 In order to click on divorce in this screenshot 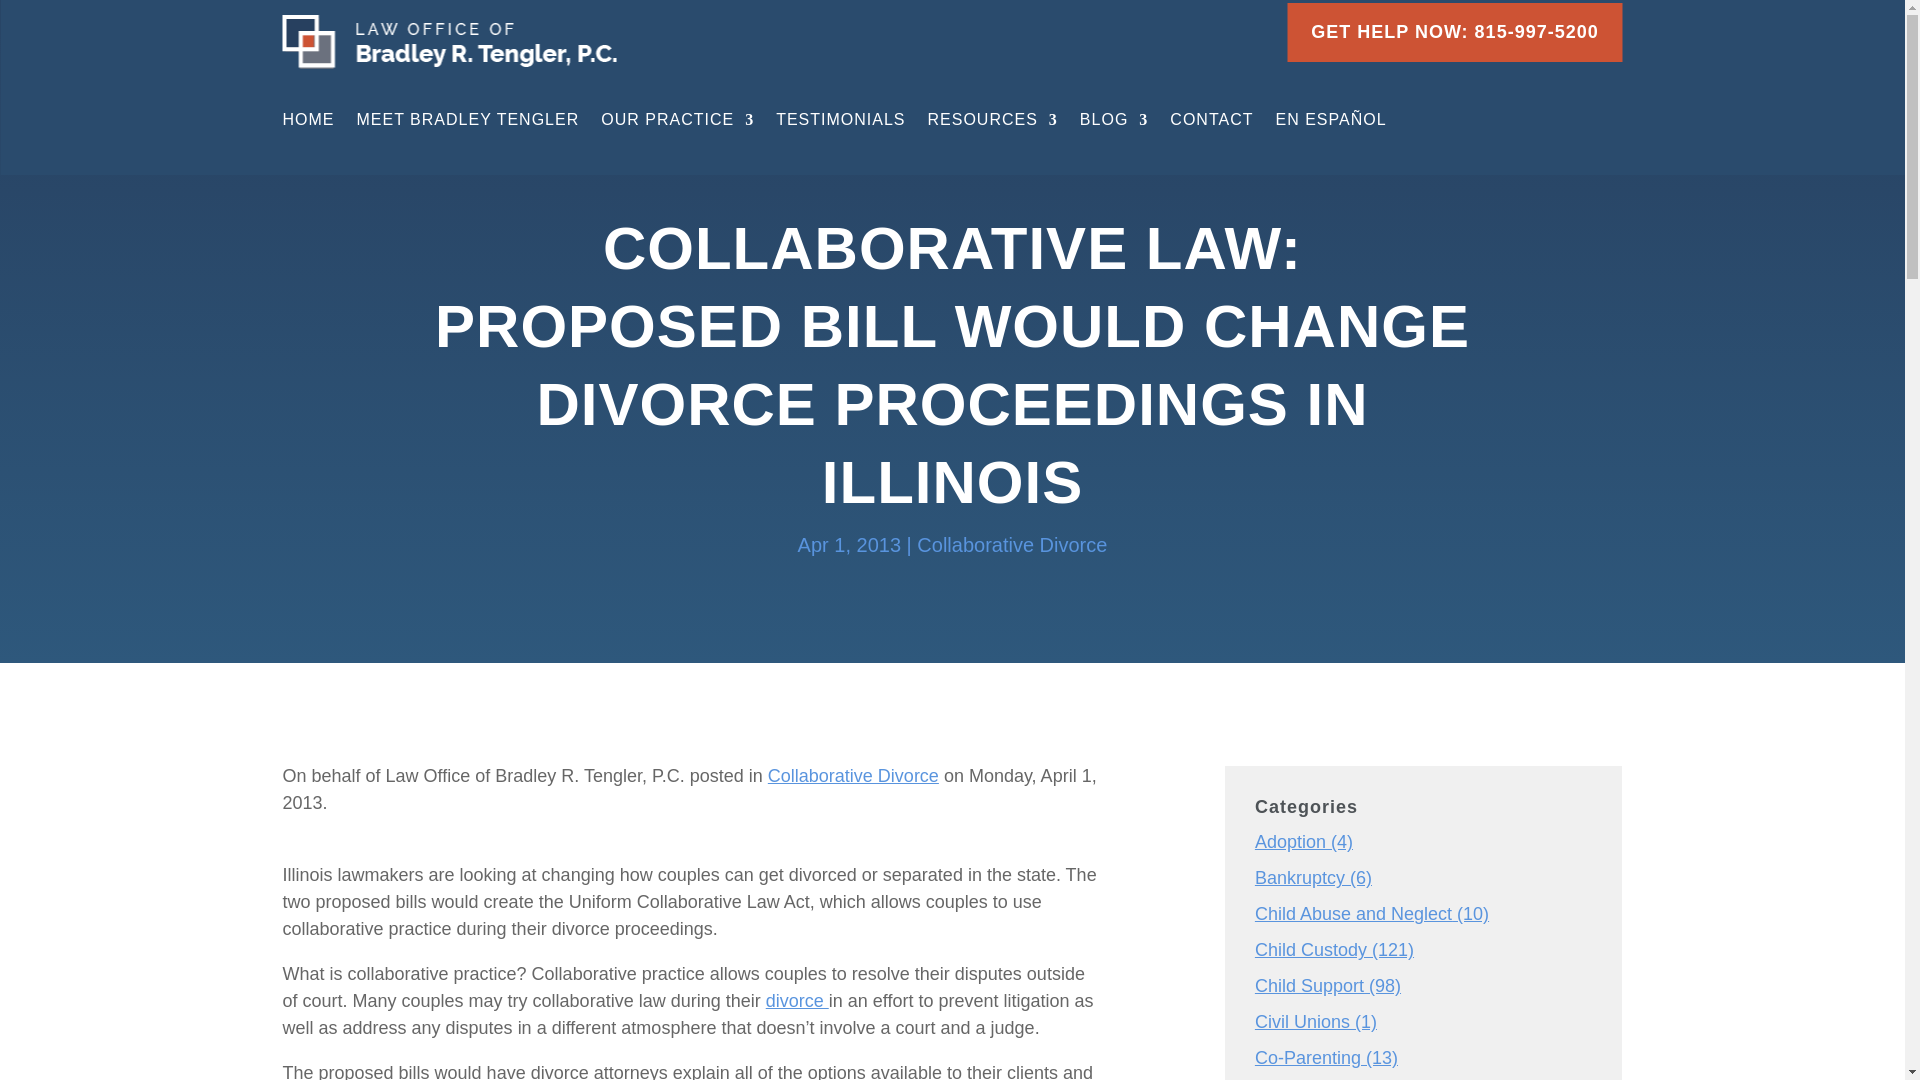, I will do `click(798, 1000)`.